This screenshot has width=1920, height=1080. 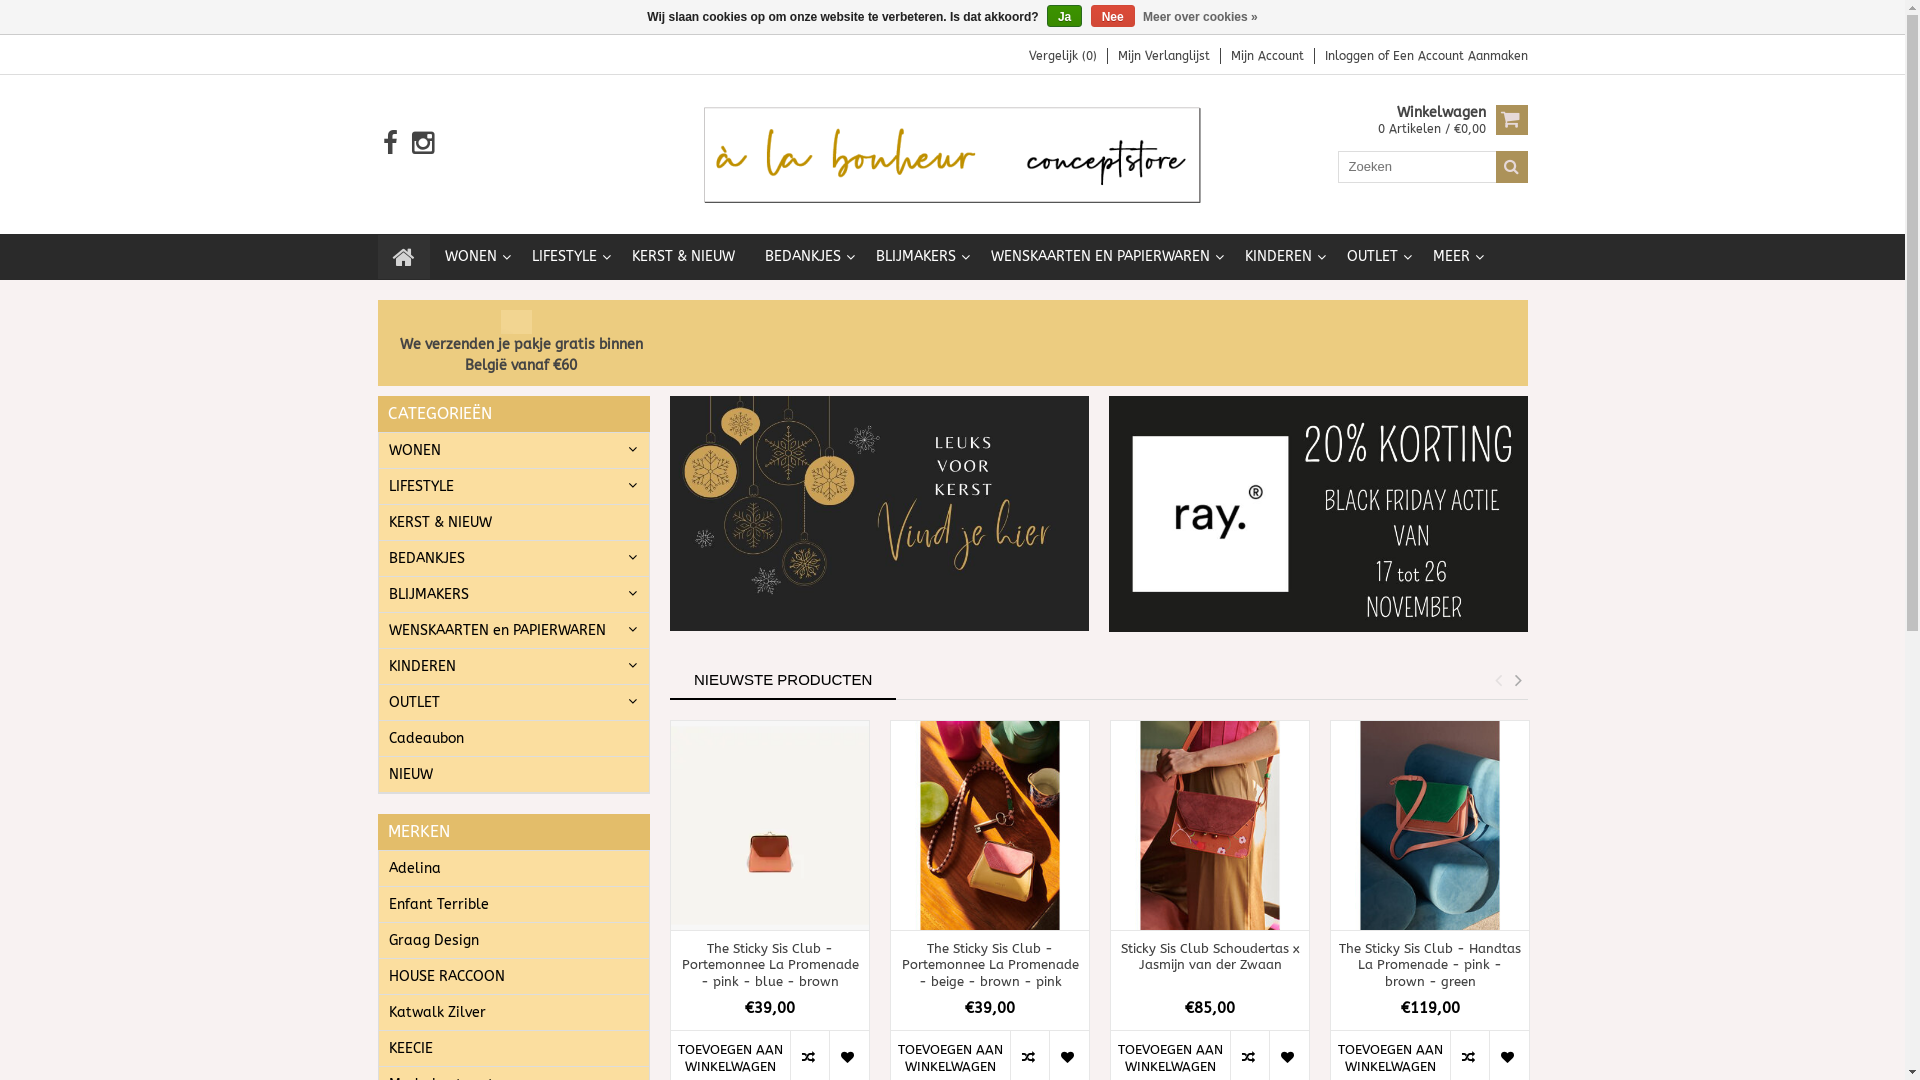 I want to click on LIFESTYLE, so click(x=566, y=257).